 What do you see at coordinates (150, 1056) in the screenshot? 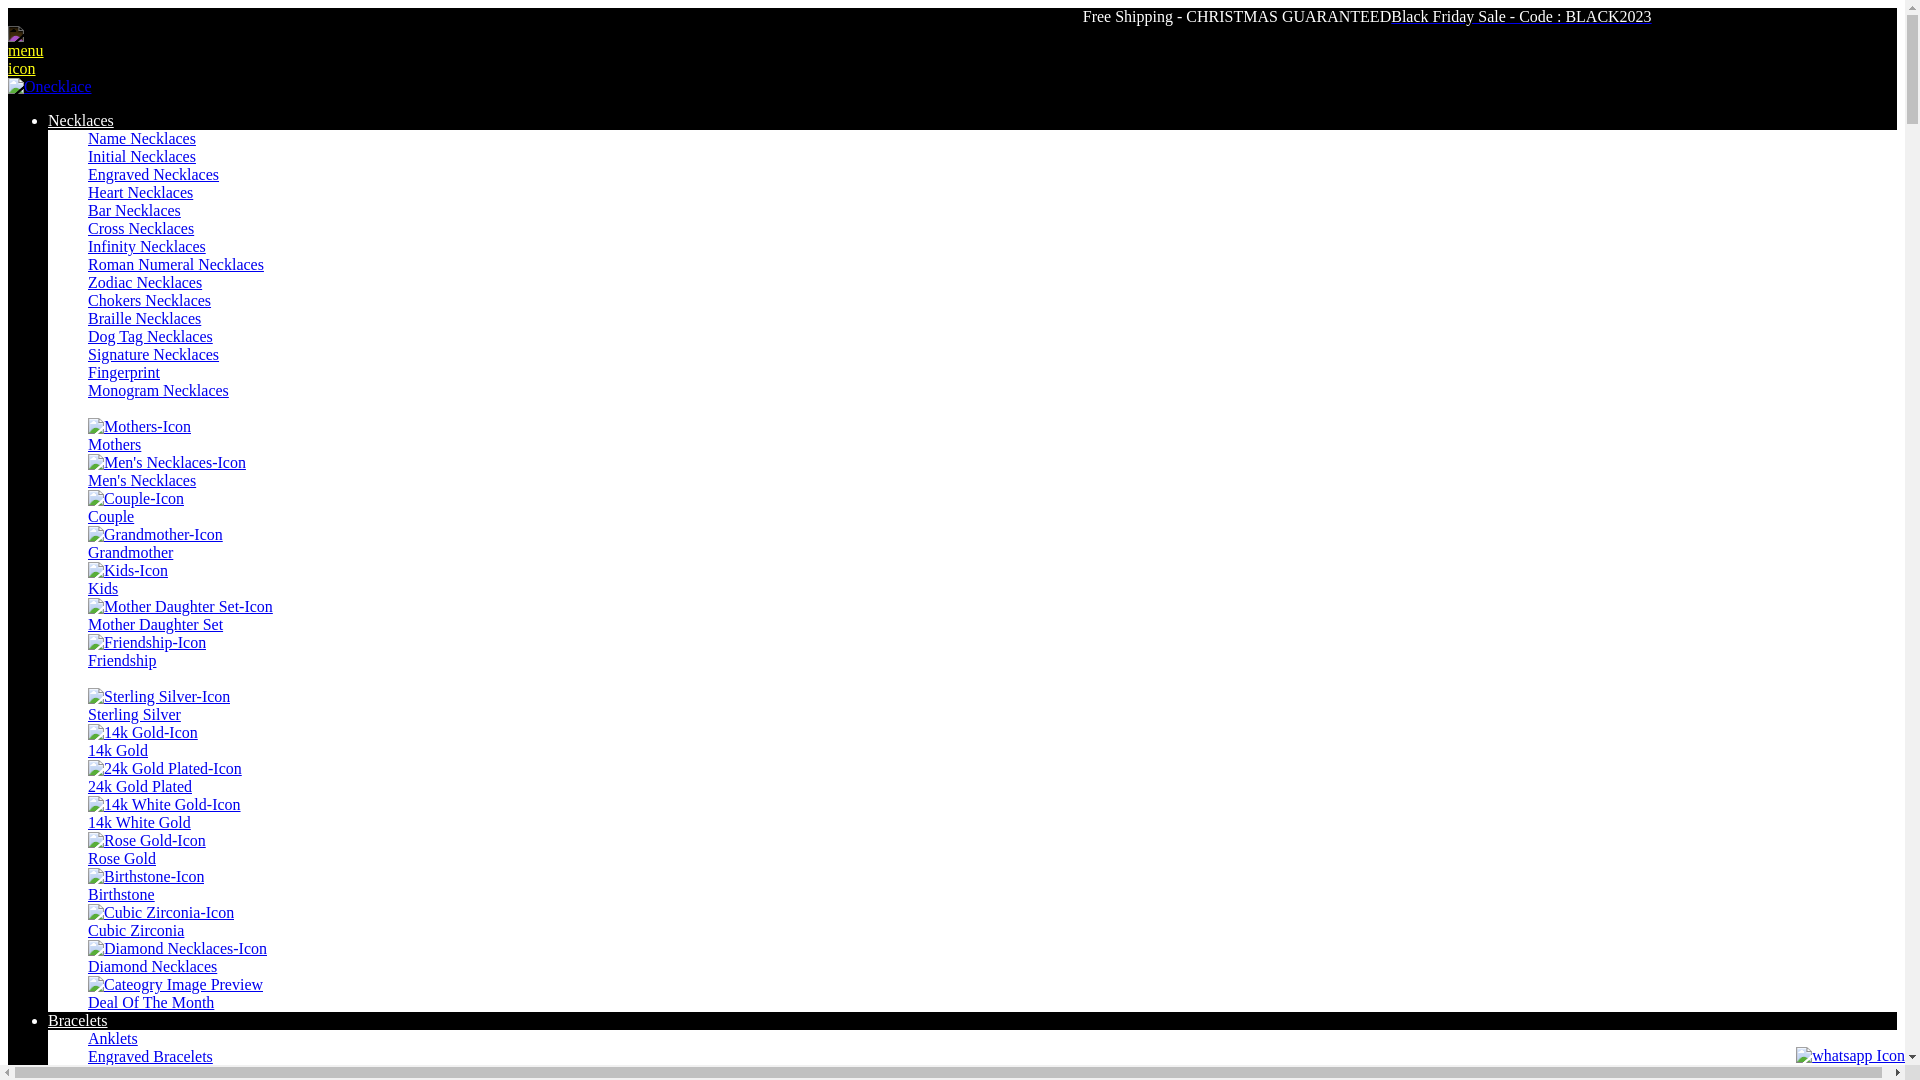
I see `Engraved Bracelets` at bounding box center [150, 1056].